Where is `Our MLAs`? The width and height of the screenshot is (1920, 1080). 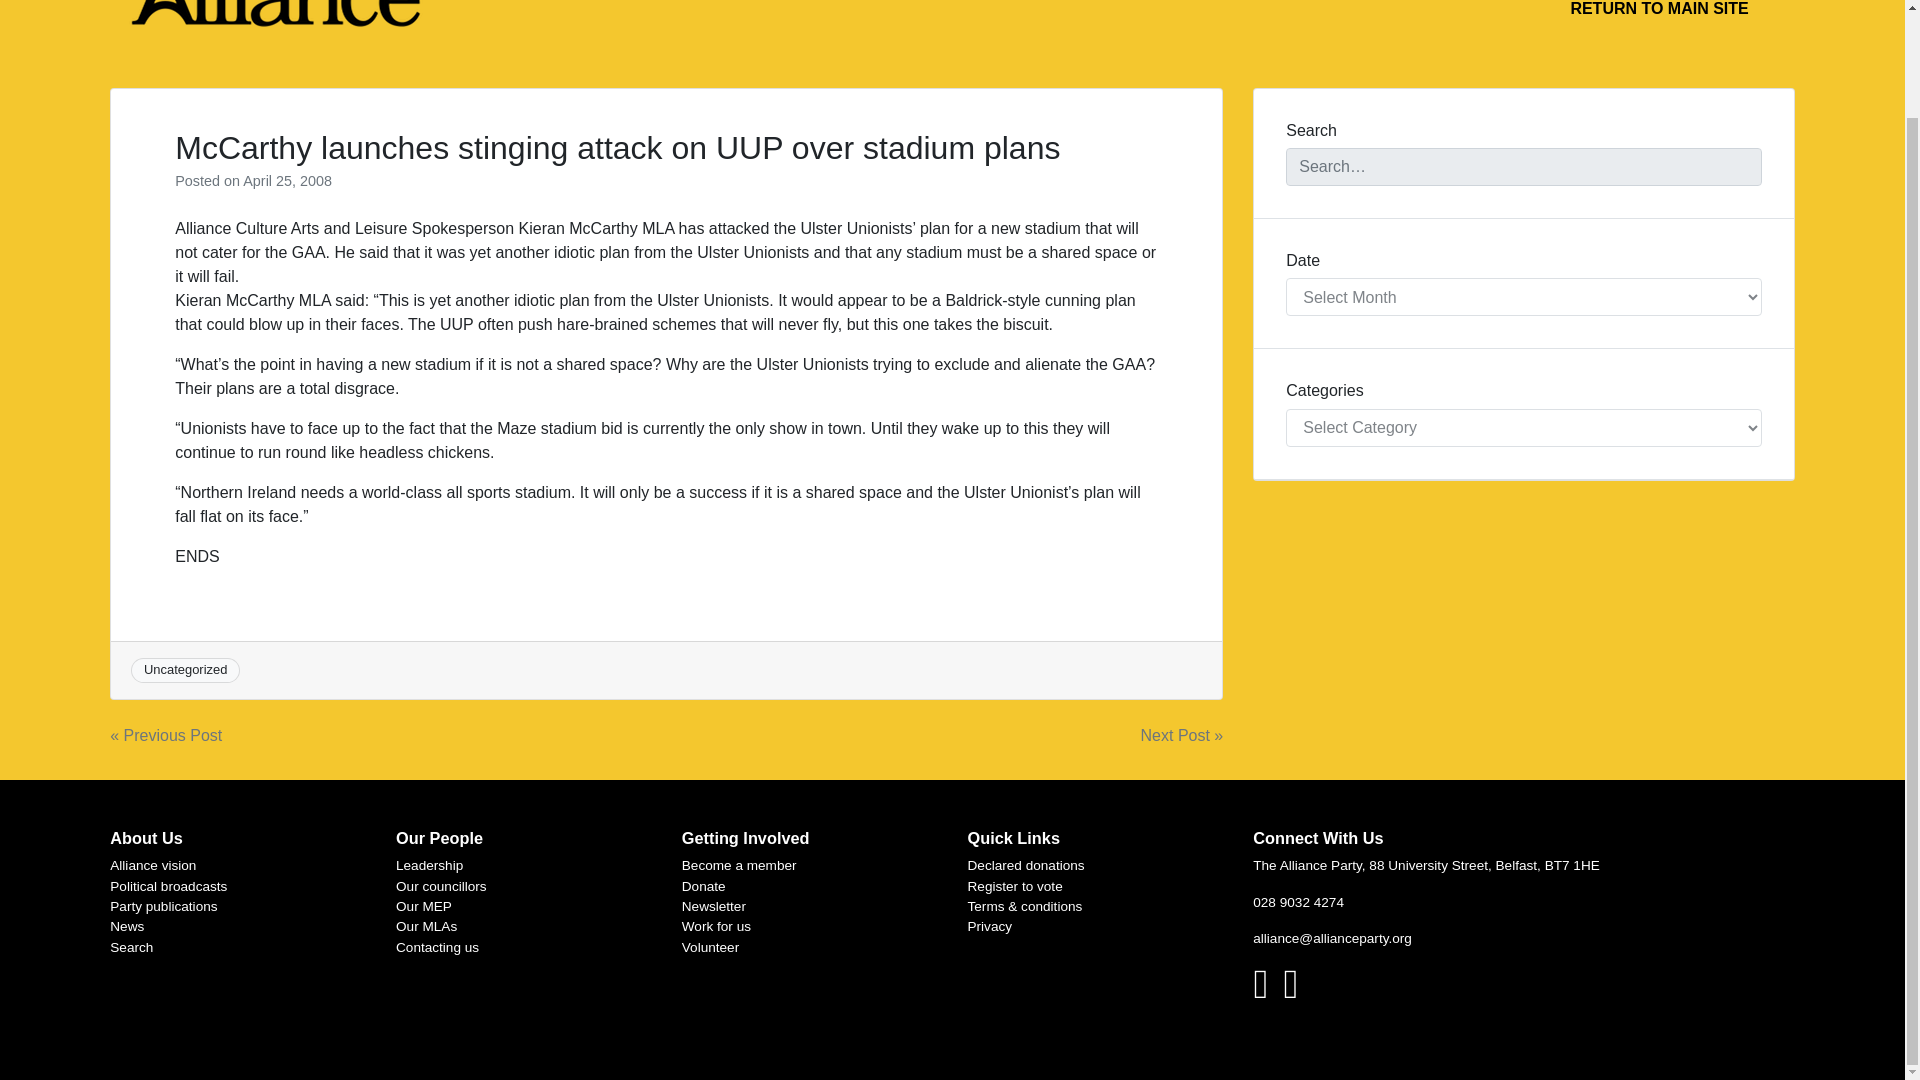
Our MLAs is located at coordinates (426, 926).